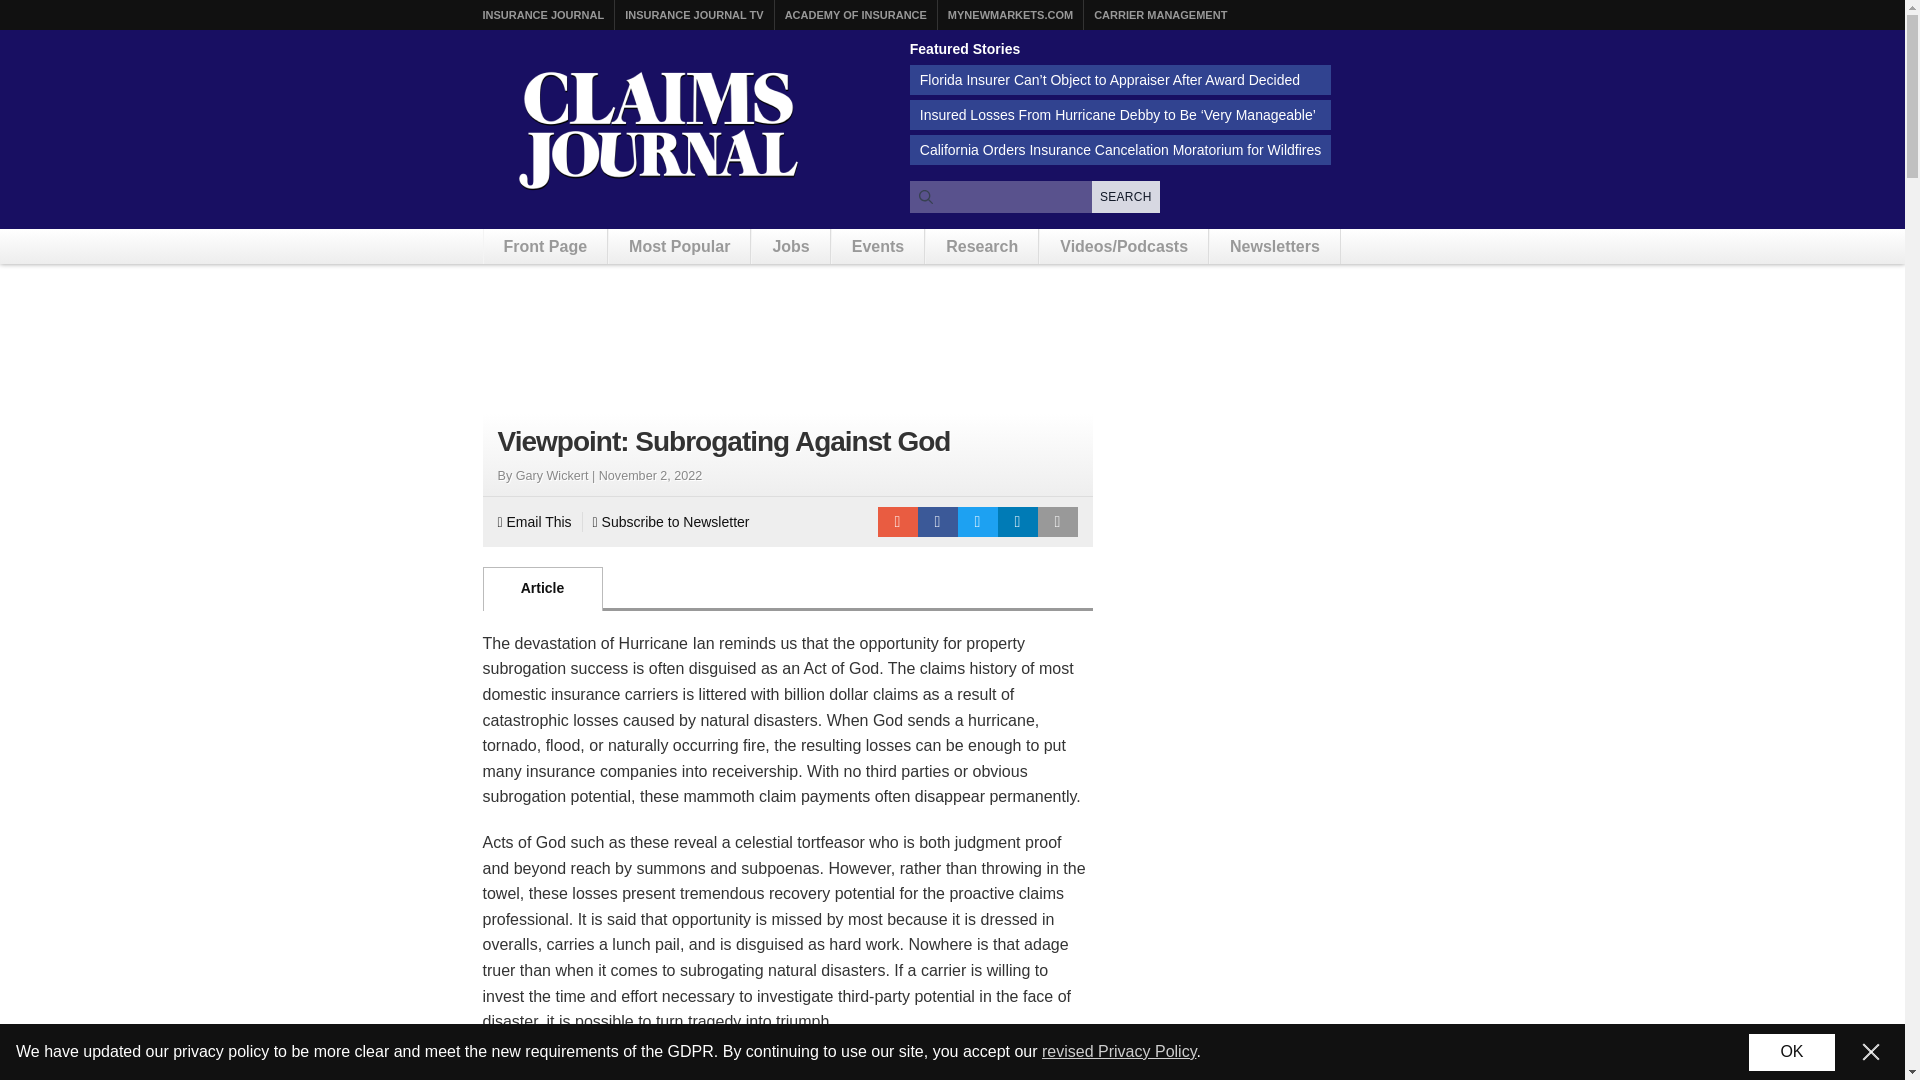 Image resolution: width=1920 pixels, height=1080 pixels. I want to click on Print Article, so click(1058, 521).